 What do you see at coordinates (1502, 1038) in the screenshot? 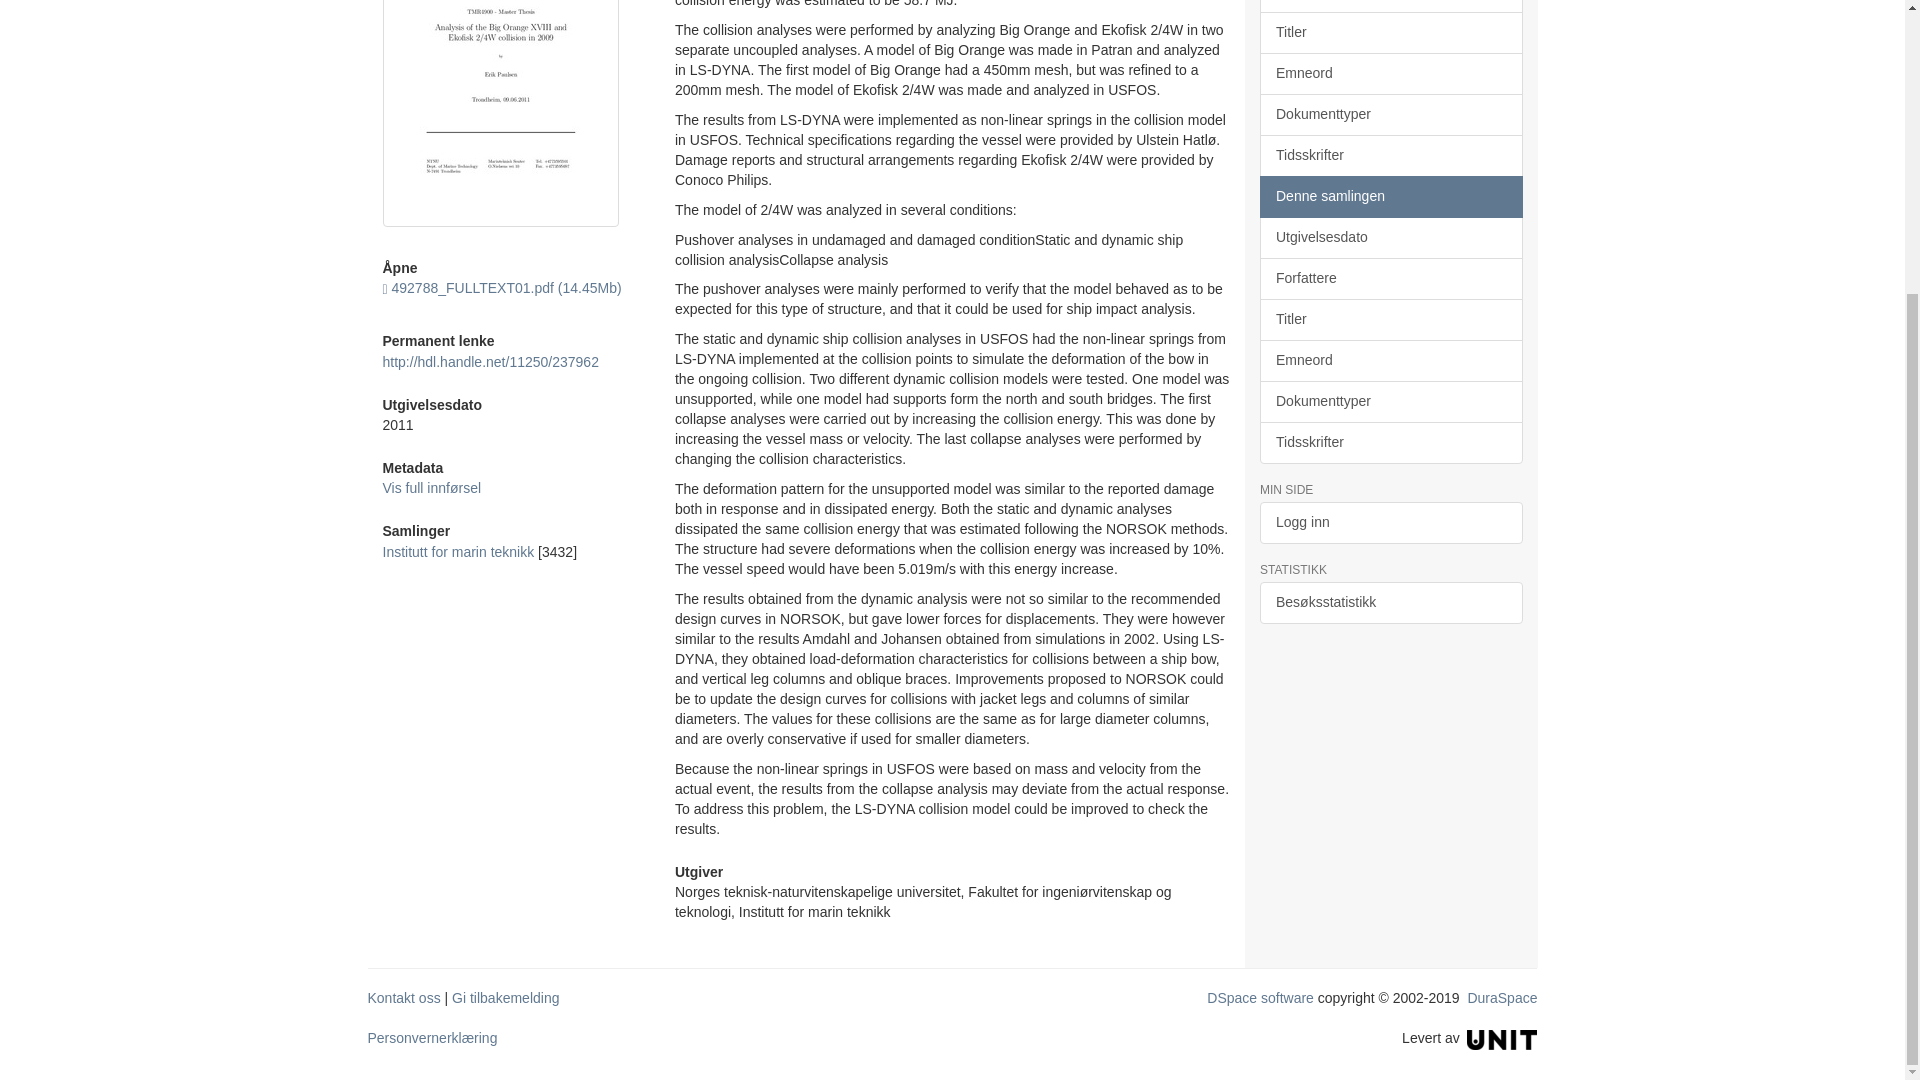
I see `Unit` at bounding box center [1502, 1038].